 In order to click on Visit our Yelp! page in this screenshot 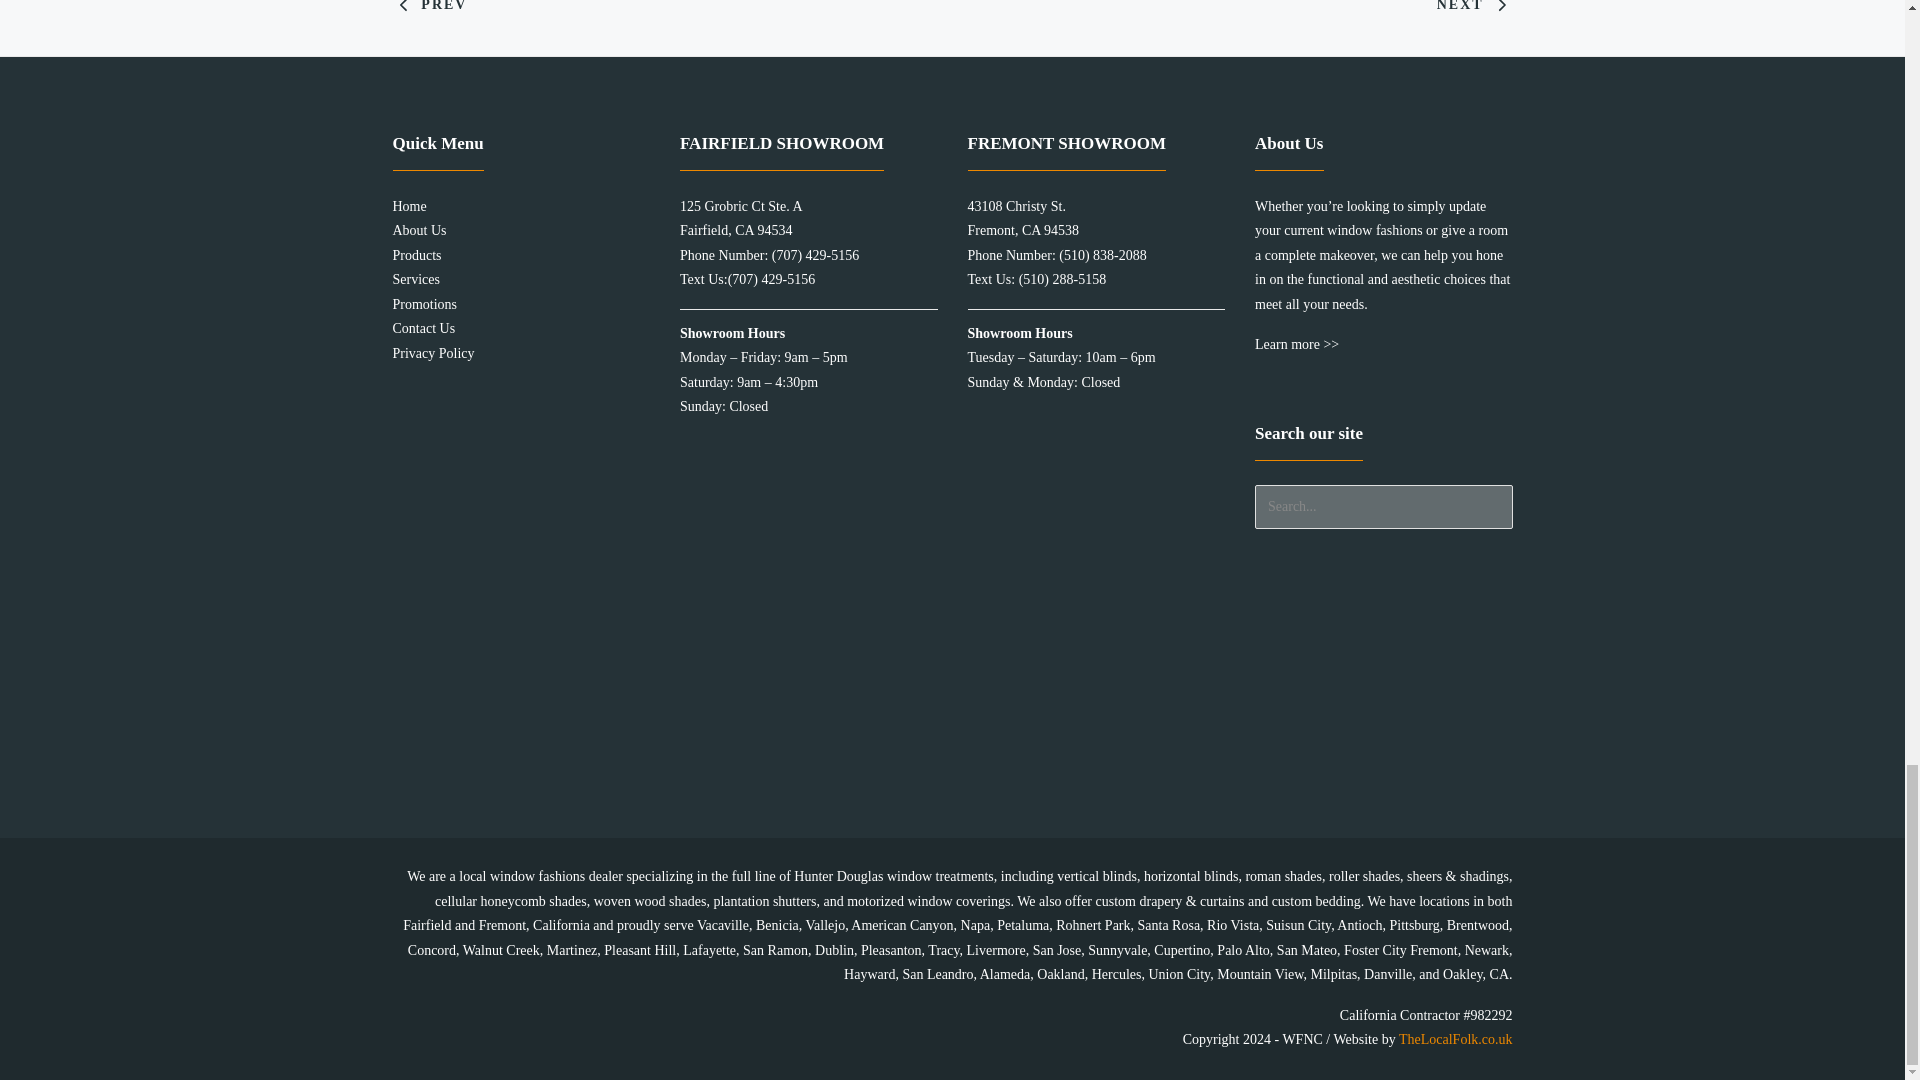, I will do `click(1386, 749)`.